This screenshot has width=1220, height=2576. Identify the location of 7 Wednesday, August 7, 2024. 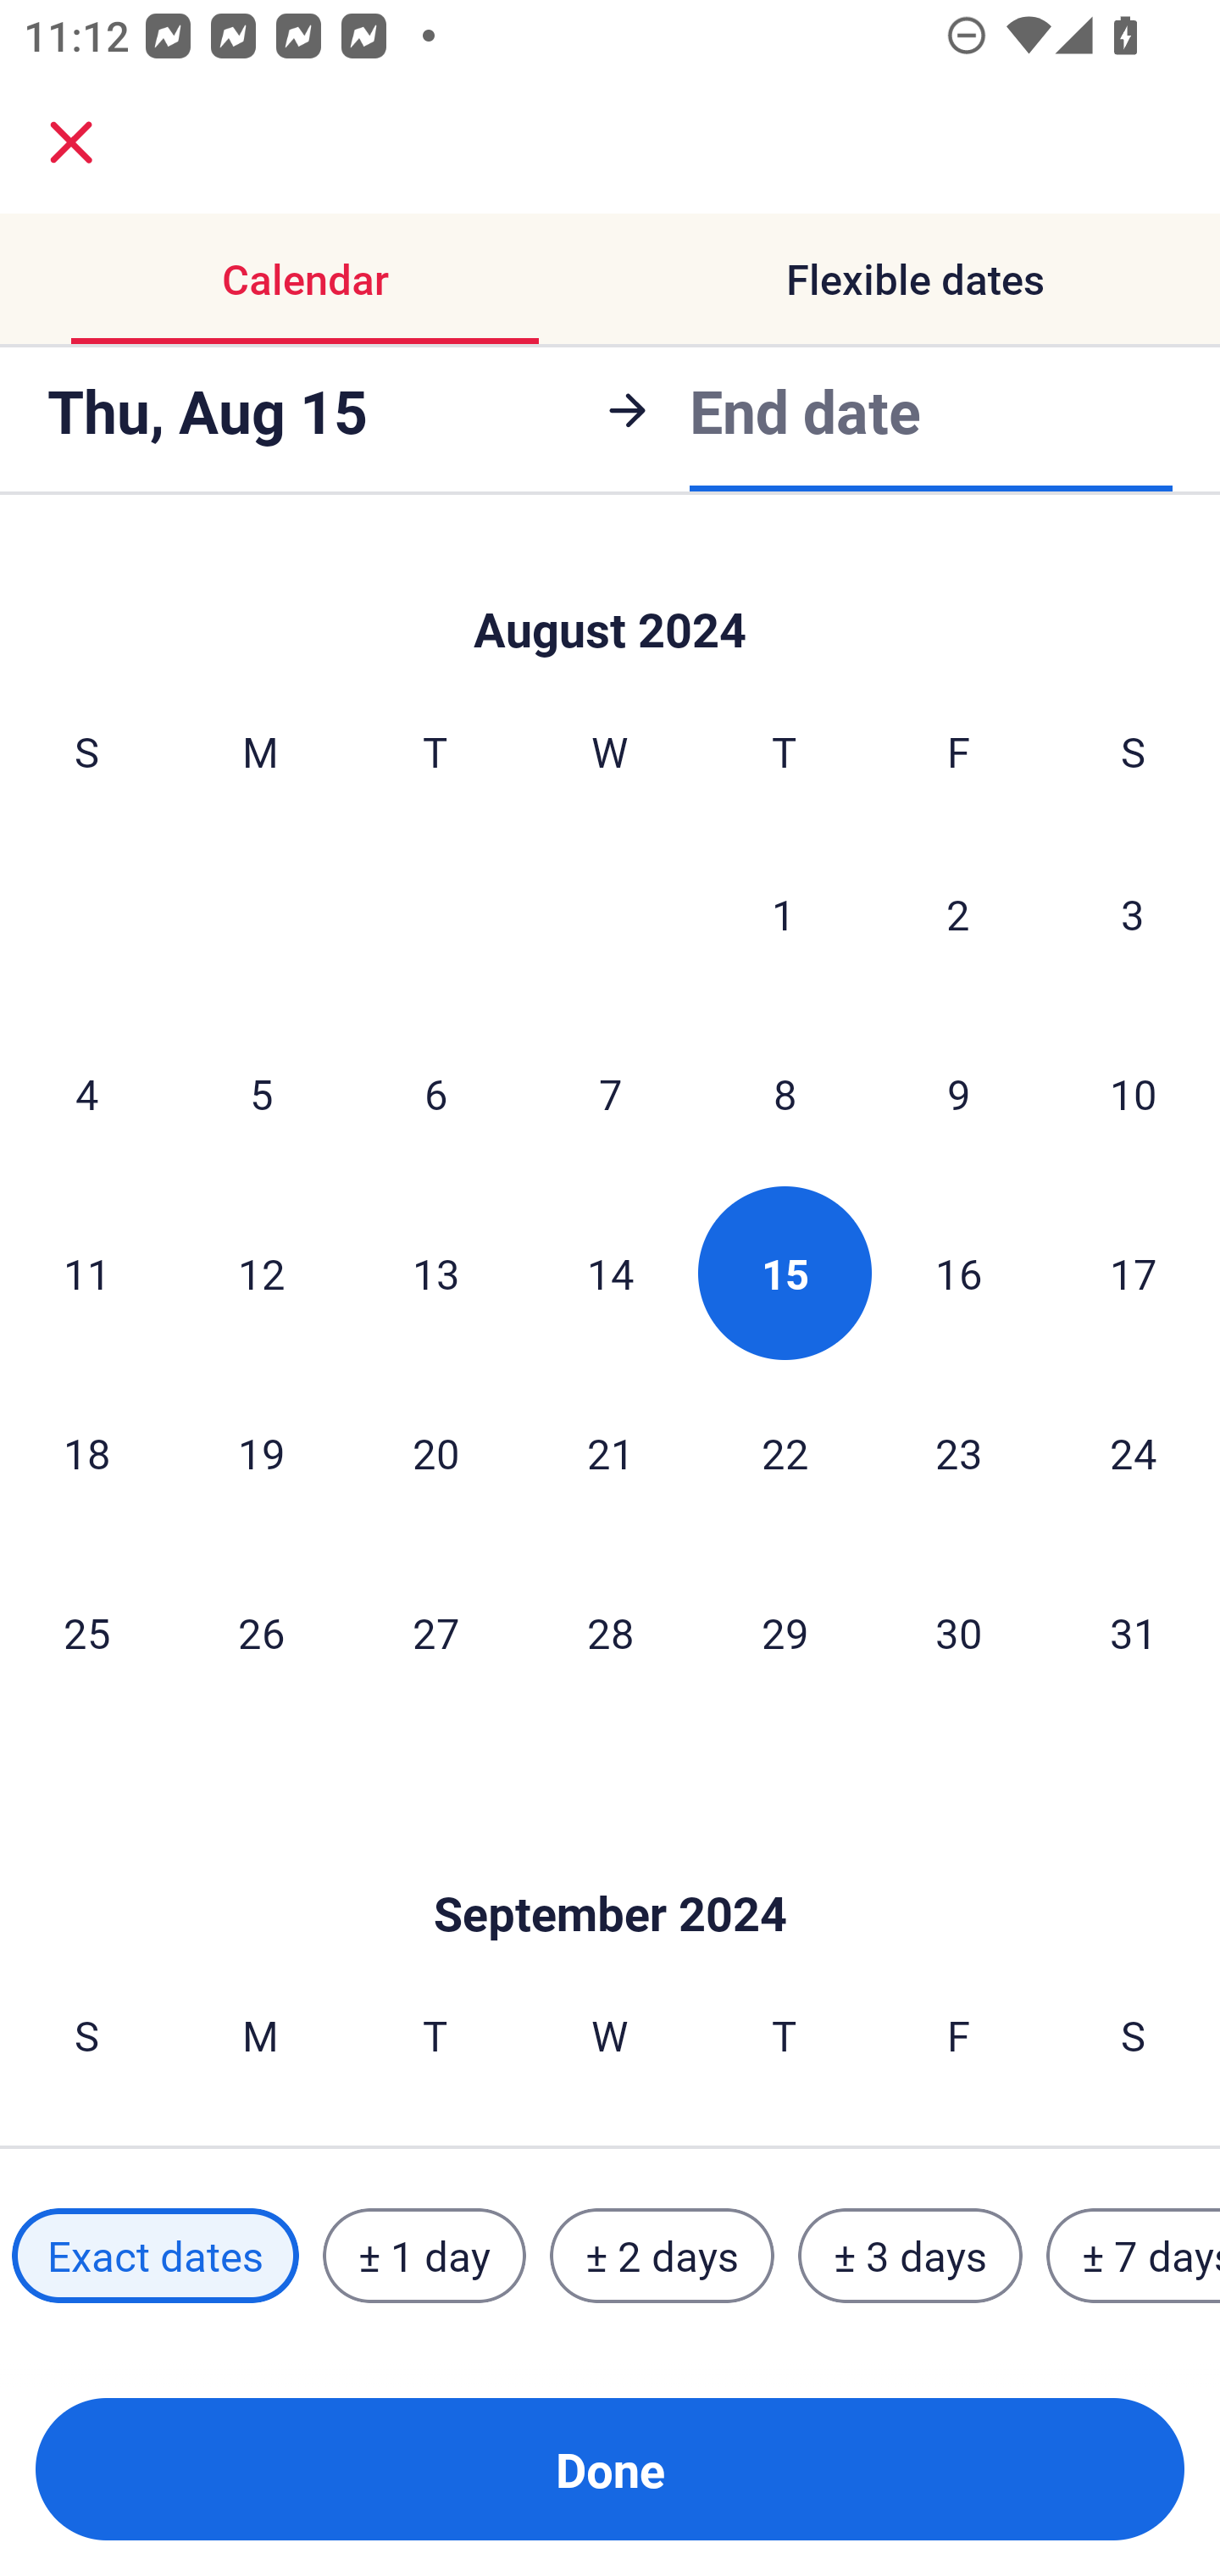
(610, 1093).